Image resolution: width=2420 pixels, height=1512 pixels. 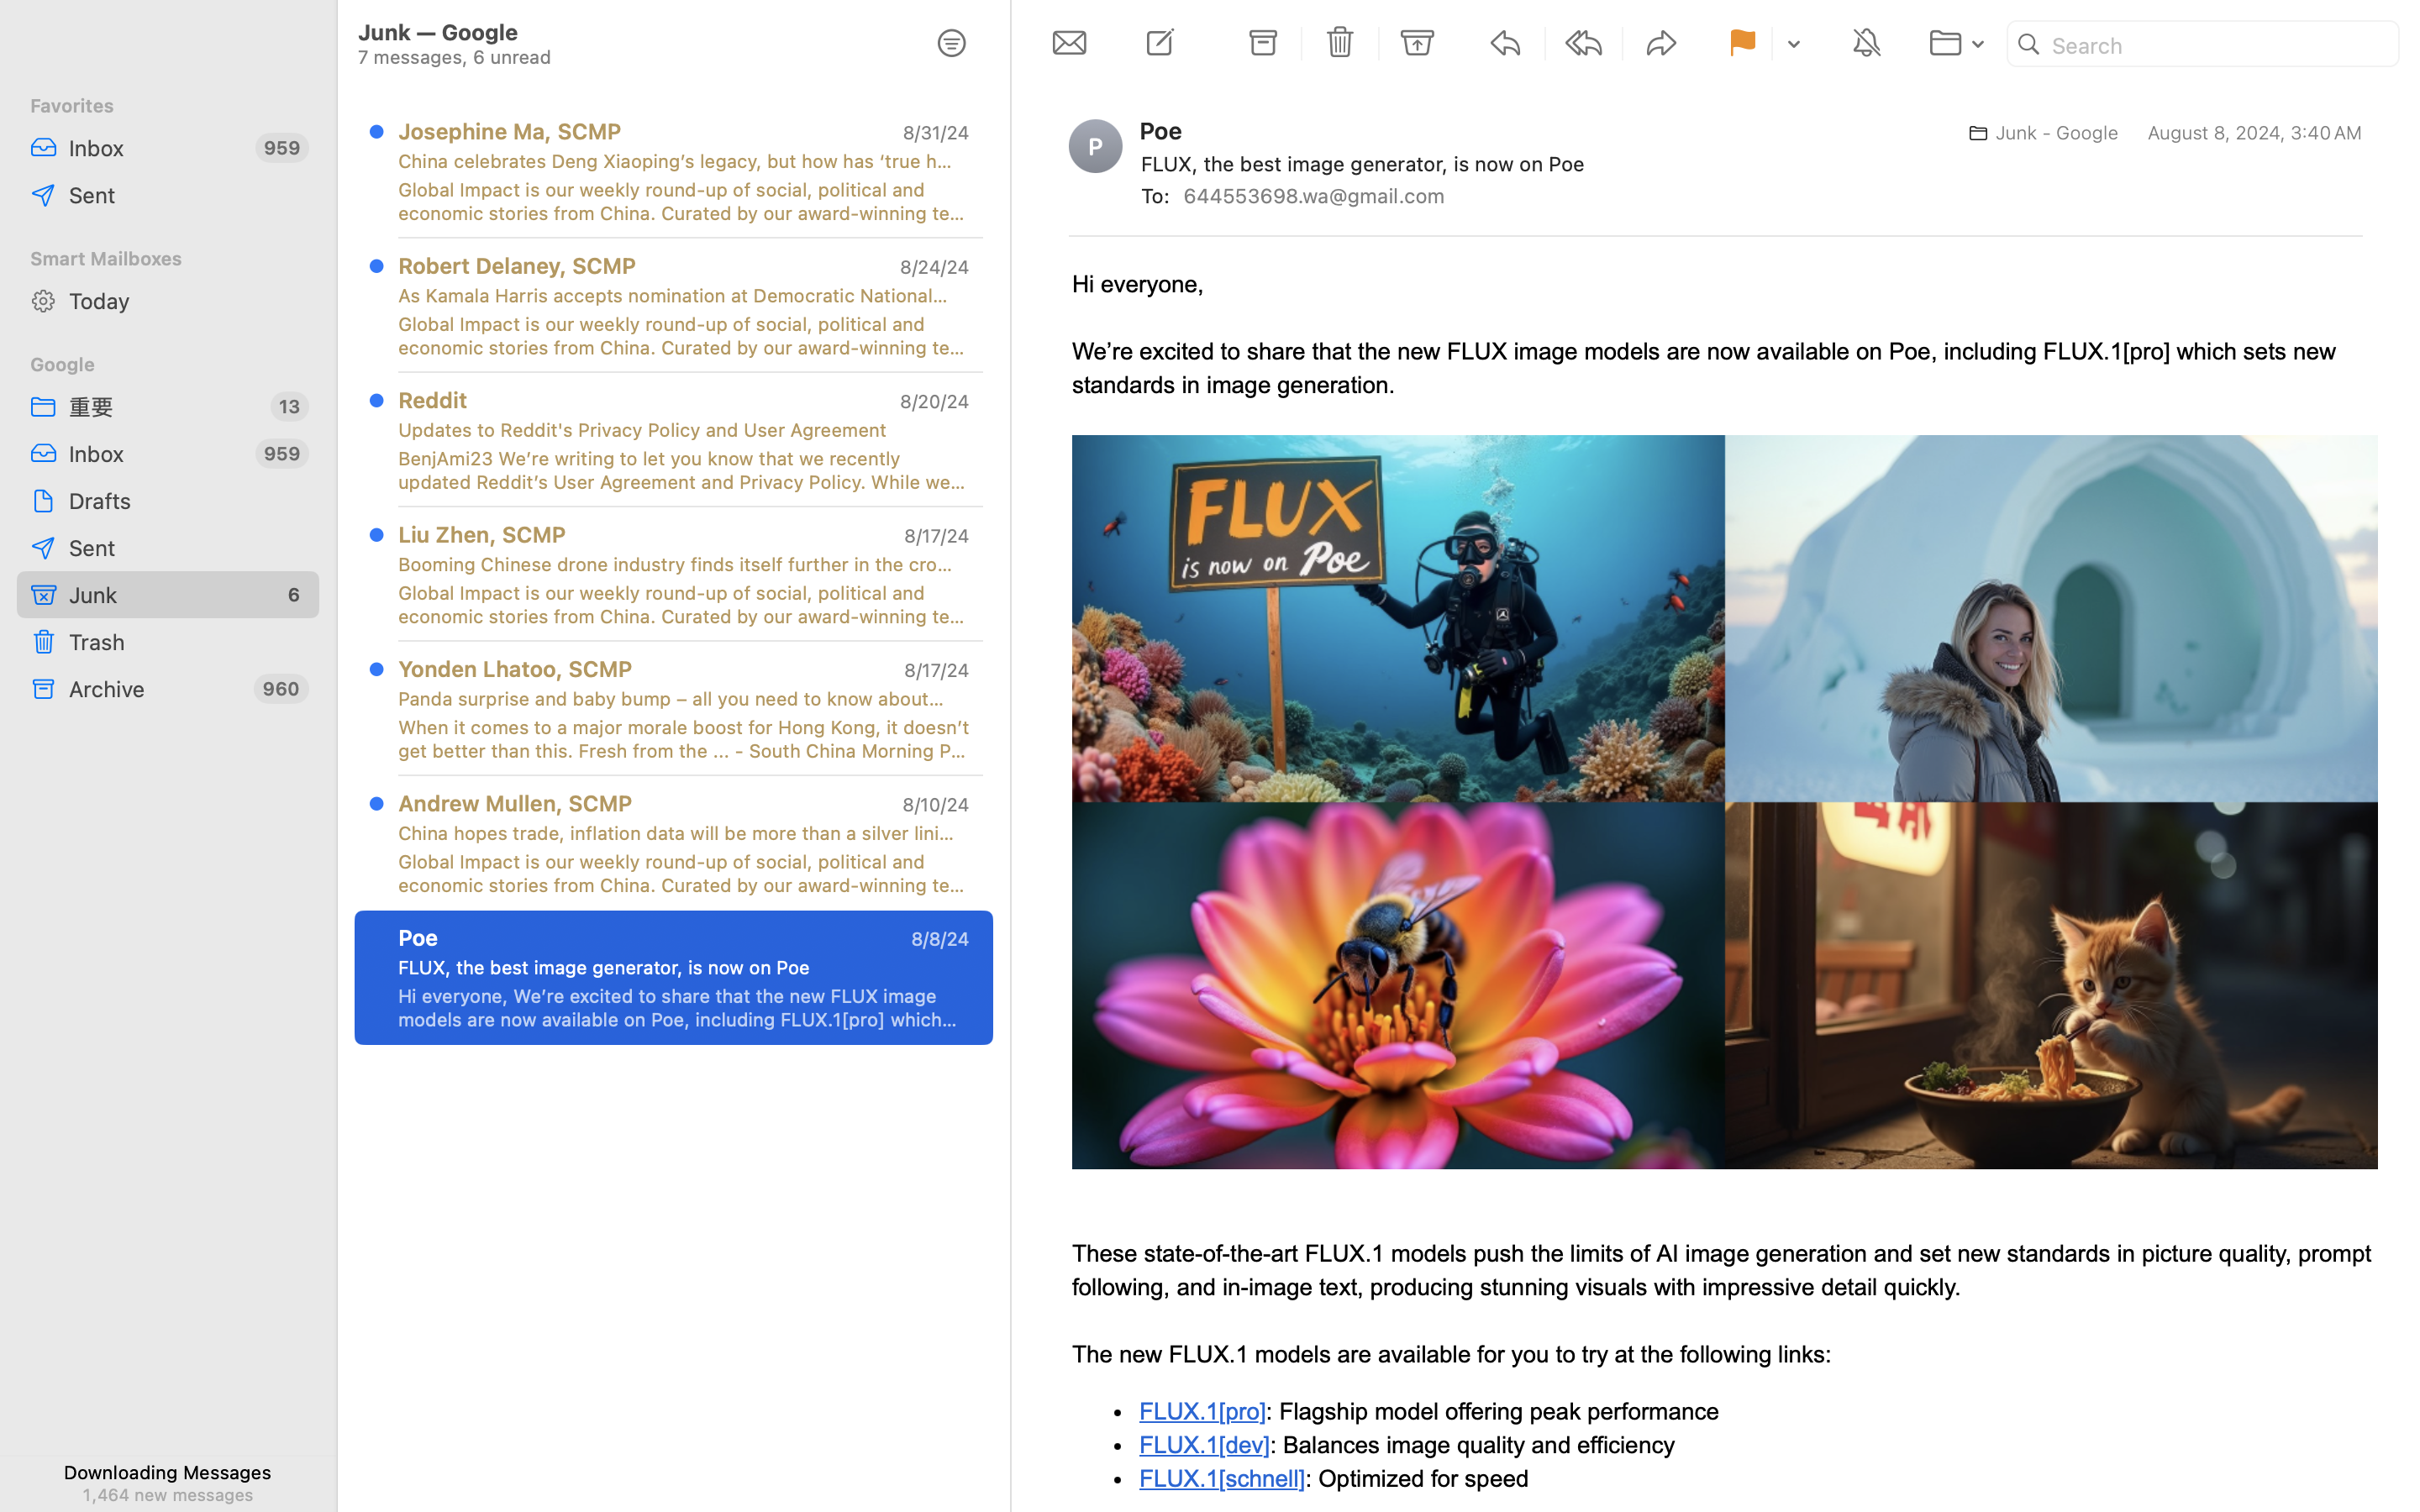 I want to click on BenjAmi23 We’re writing to let you know that we recently updated Reddit’s User Agreement and Privacy Policy. While we encourage you to review the updated documents in full, here are some of the highlights: We reorganized sections of our Privacy Policy for improved clarity. We included language in the Privacy Policy to reflect our participation in the EU-US Data Privacy Framework. We clarified what content you submit is non-public. We updated the Privacy Policy to better reflect our current products, like Reddit Pro. For users in the EEA, United Kingdom, and Switzerland, we updated the User Agreement to reflect that the Reddit products and services are provided by Reddit Netherlands B.V. Updates to our Privacy Policy take effect immediately. The updated User Agreement takes effect September 16, 2024 and will apply to you if you use Reddit after that date. For more information about how we handle information that is made public on Reddit, please see our Public Content Policy. If you have, so click(x=684, y=470).